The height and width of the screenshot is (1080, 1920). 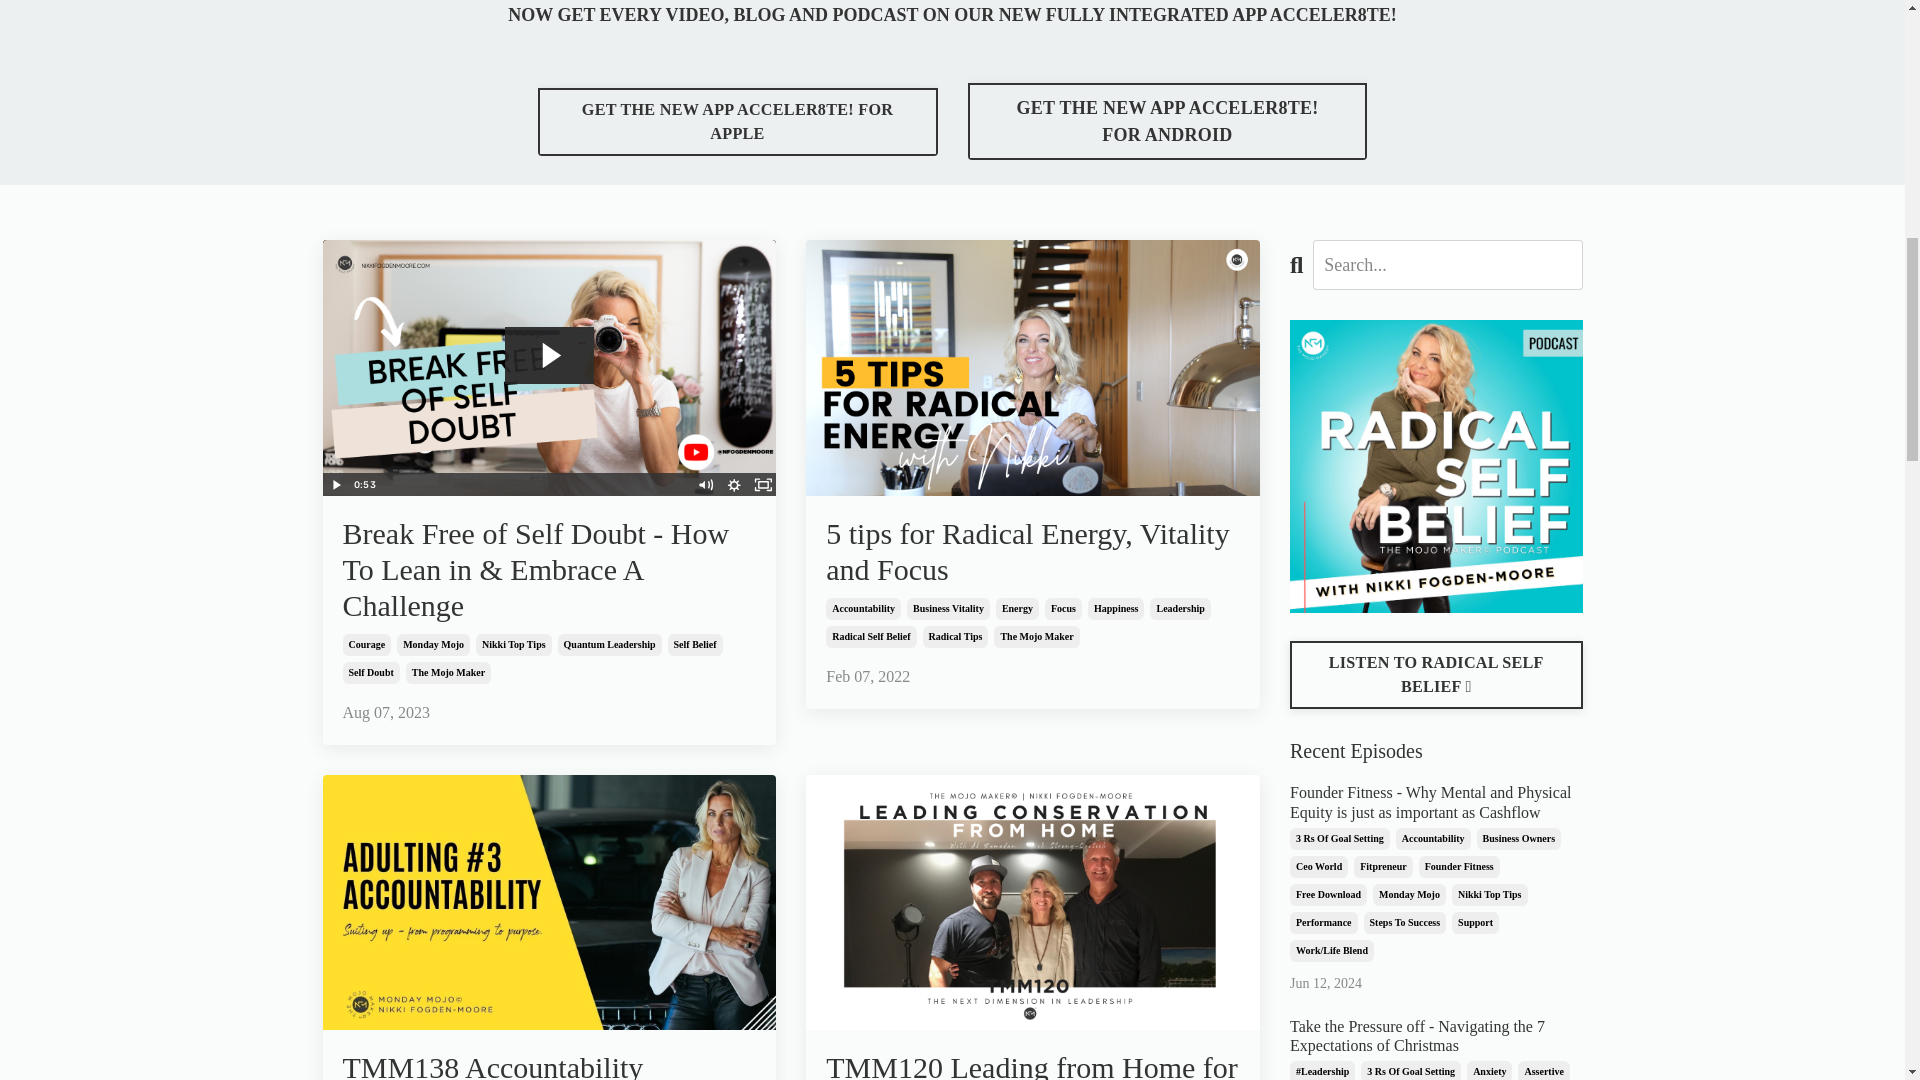 What do you see at coordinates (448, 672) in the screenshot?
I see `The Mojo Maker` at bounding box center [448, 672].